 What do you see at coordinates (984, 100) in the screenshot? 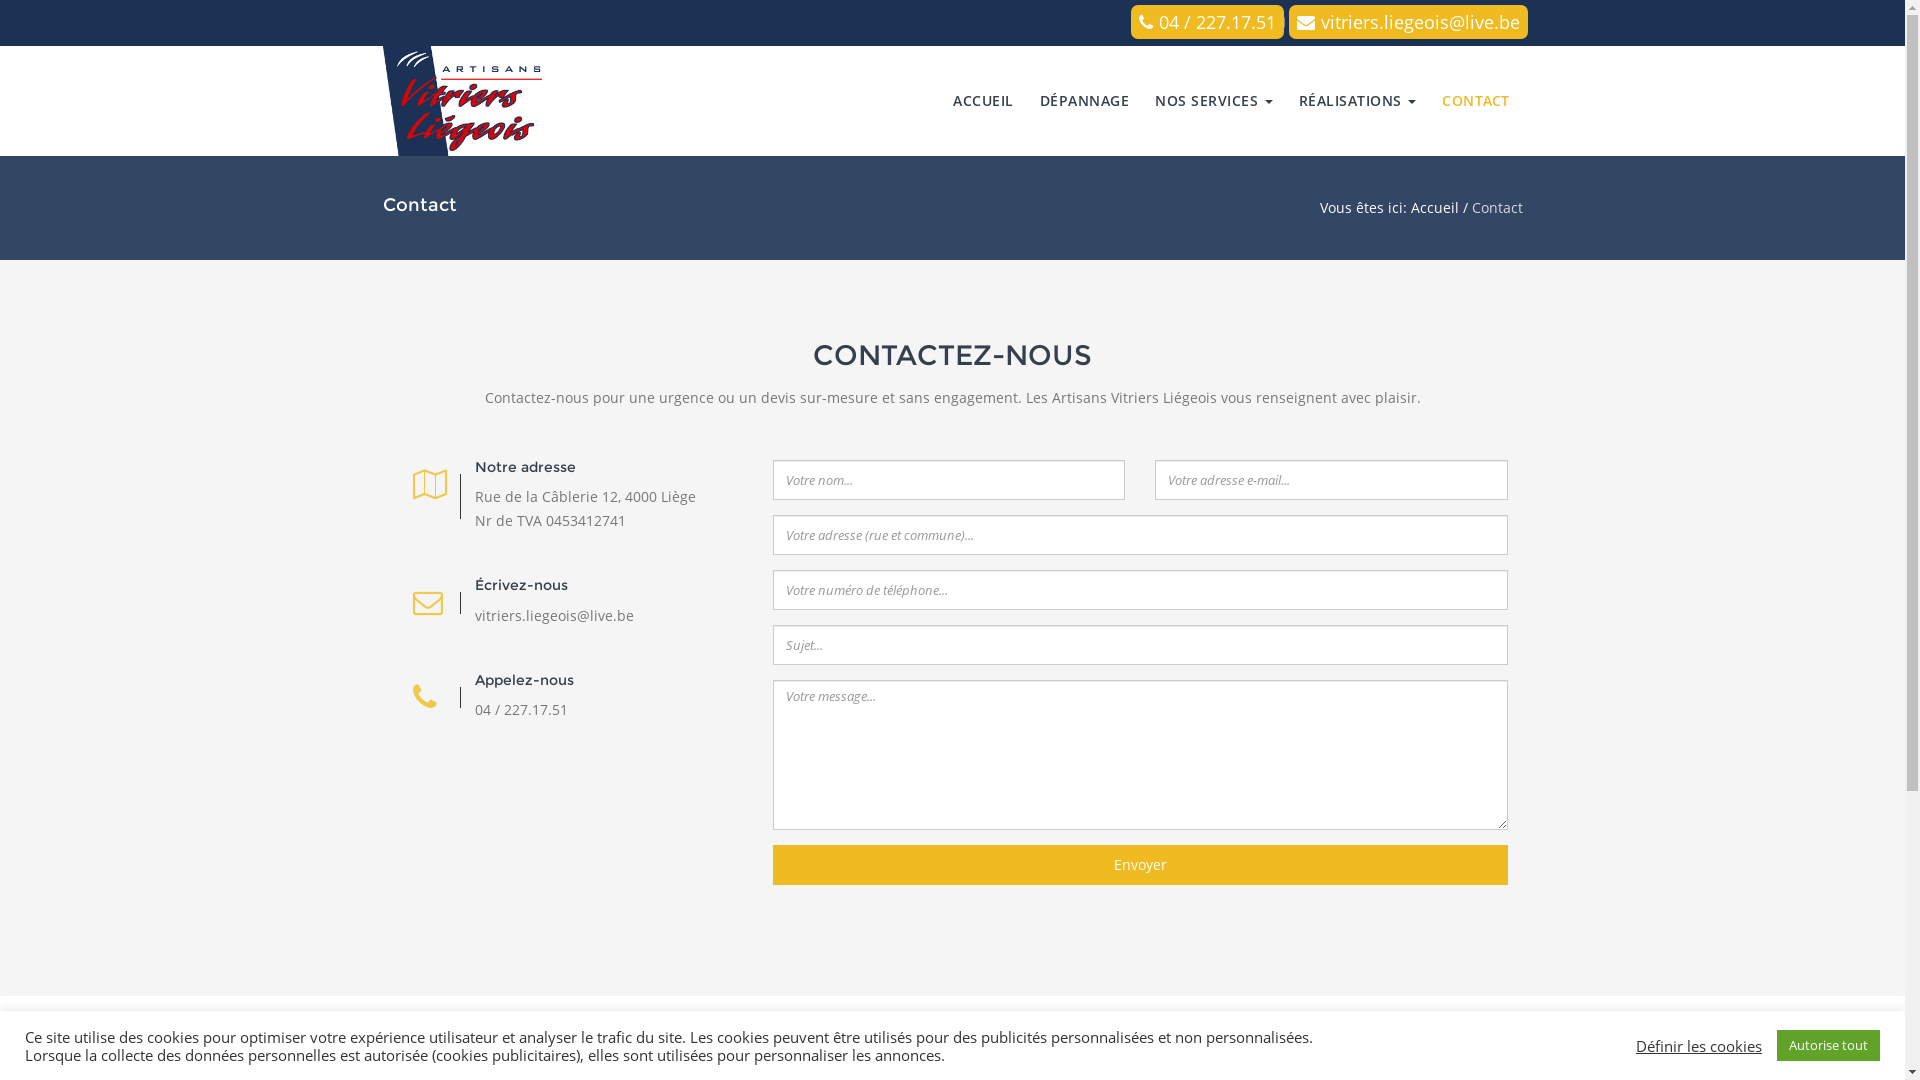
I see `ACCUEIL` at bounding box center [984, 100].